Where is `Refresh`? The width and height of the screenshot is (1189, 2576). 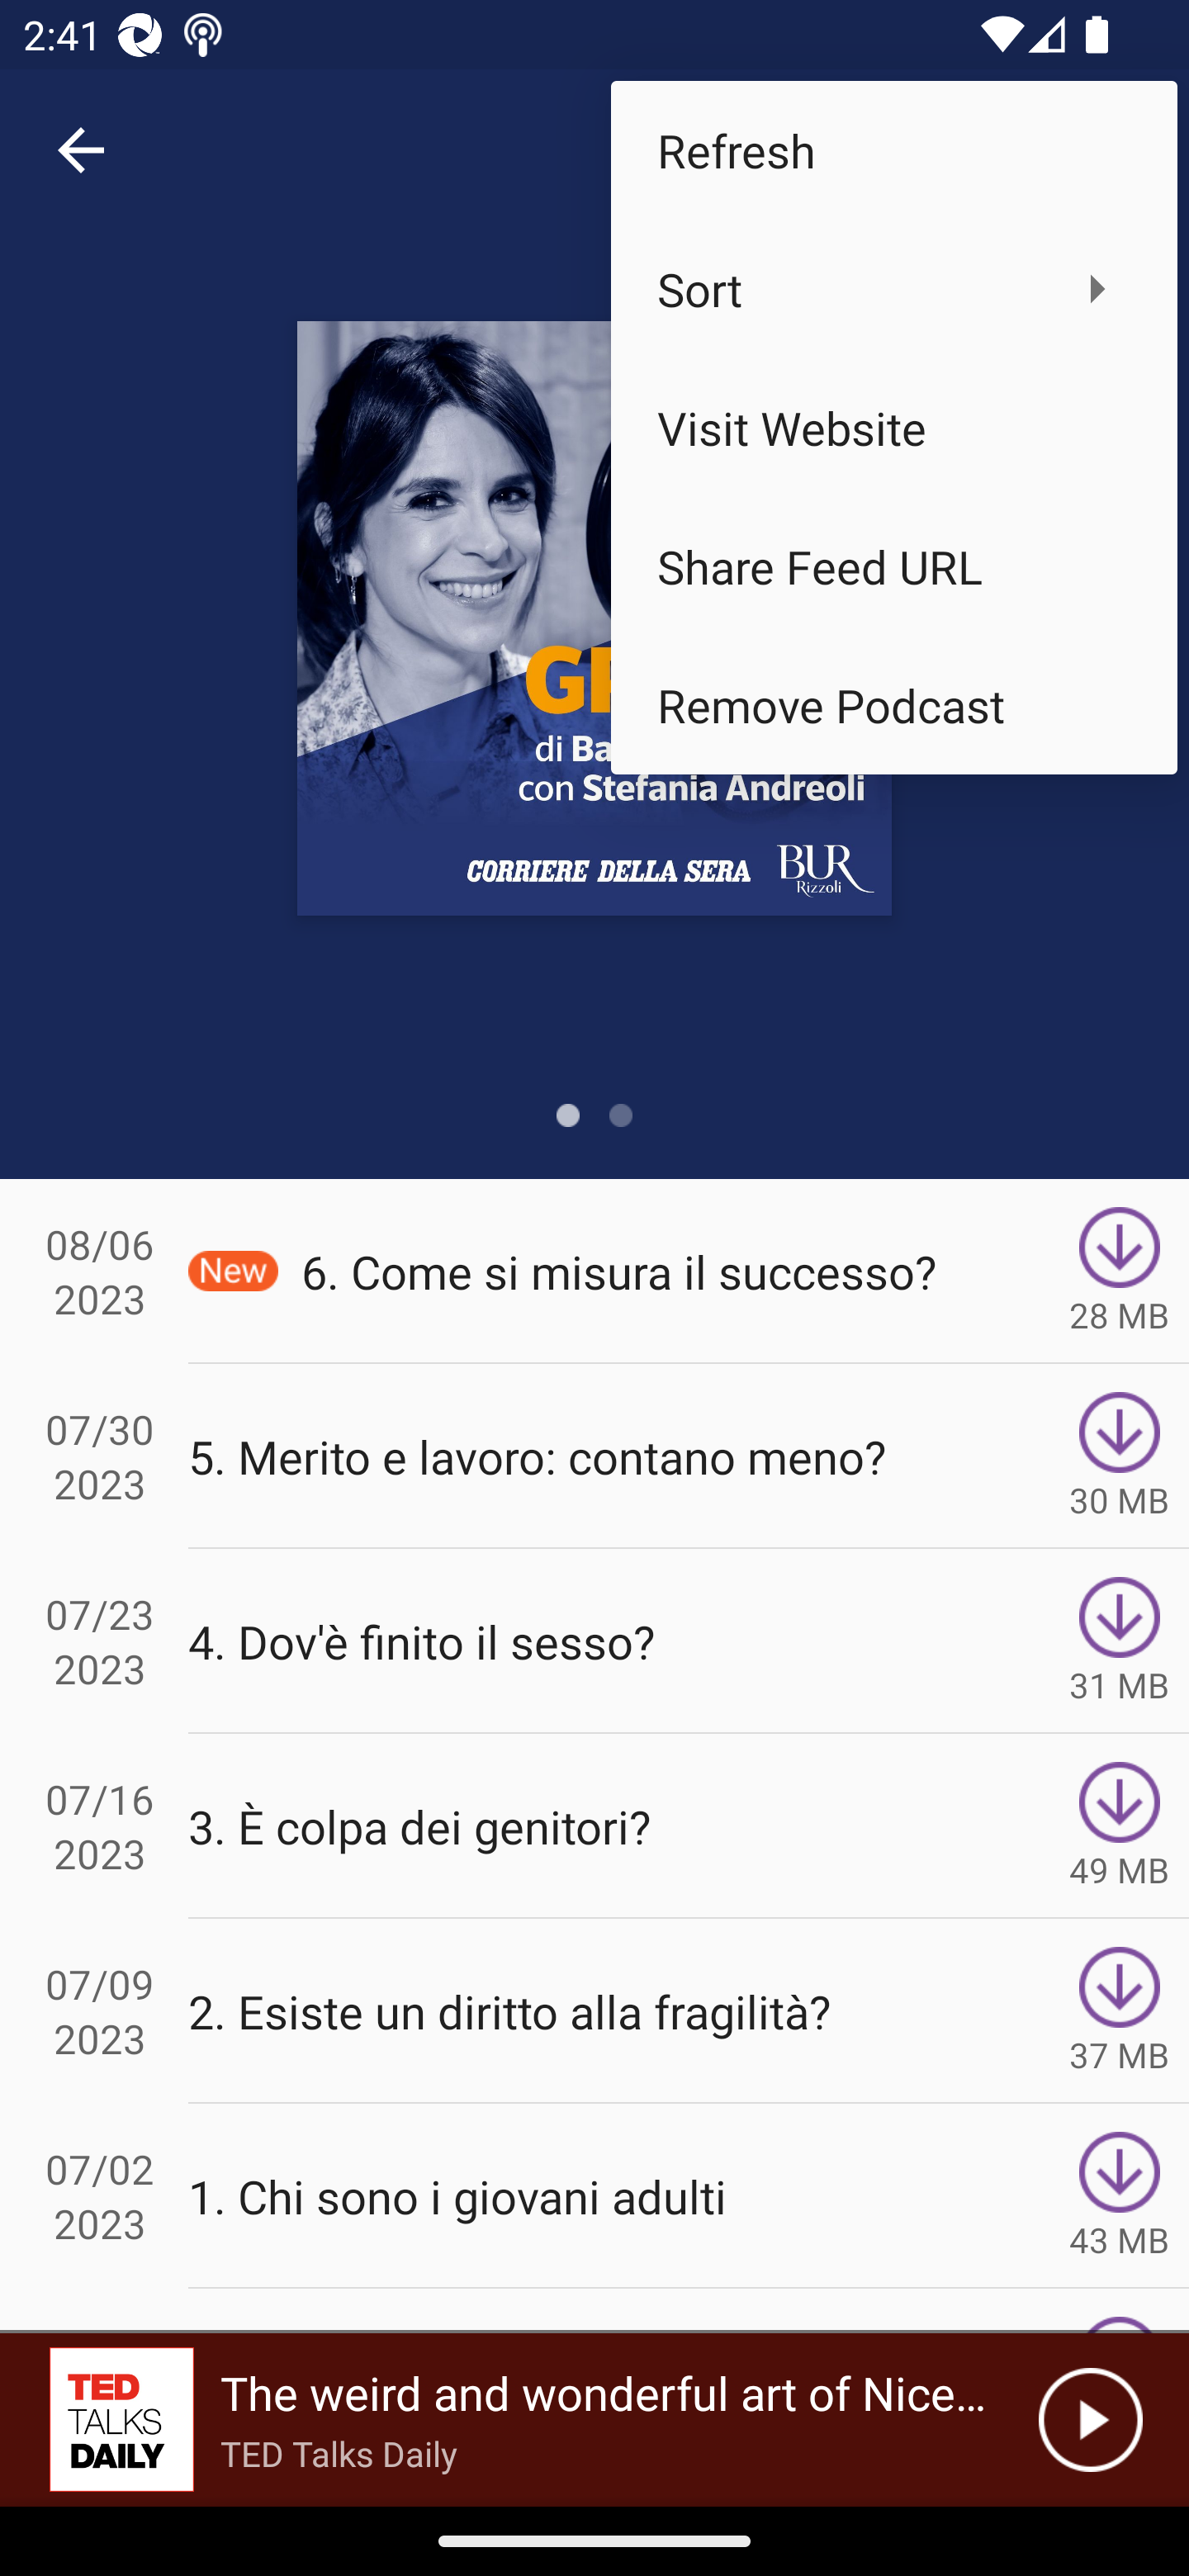 Refresh is located at coordinates (893, 149).